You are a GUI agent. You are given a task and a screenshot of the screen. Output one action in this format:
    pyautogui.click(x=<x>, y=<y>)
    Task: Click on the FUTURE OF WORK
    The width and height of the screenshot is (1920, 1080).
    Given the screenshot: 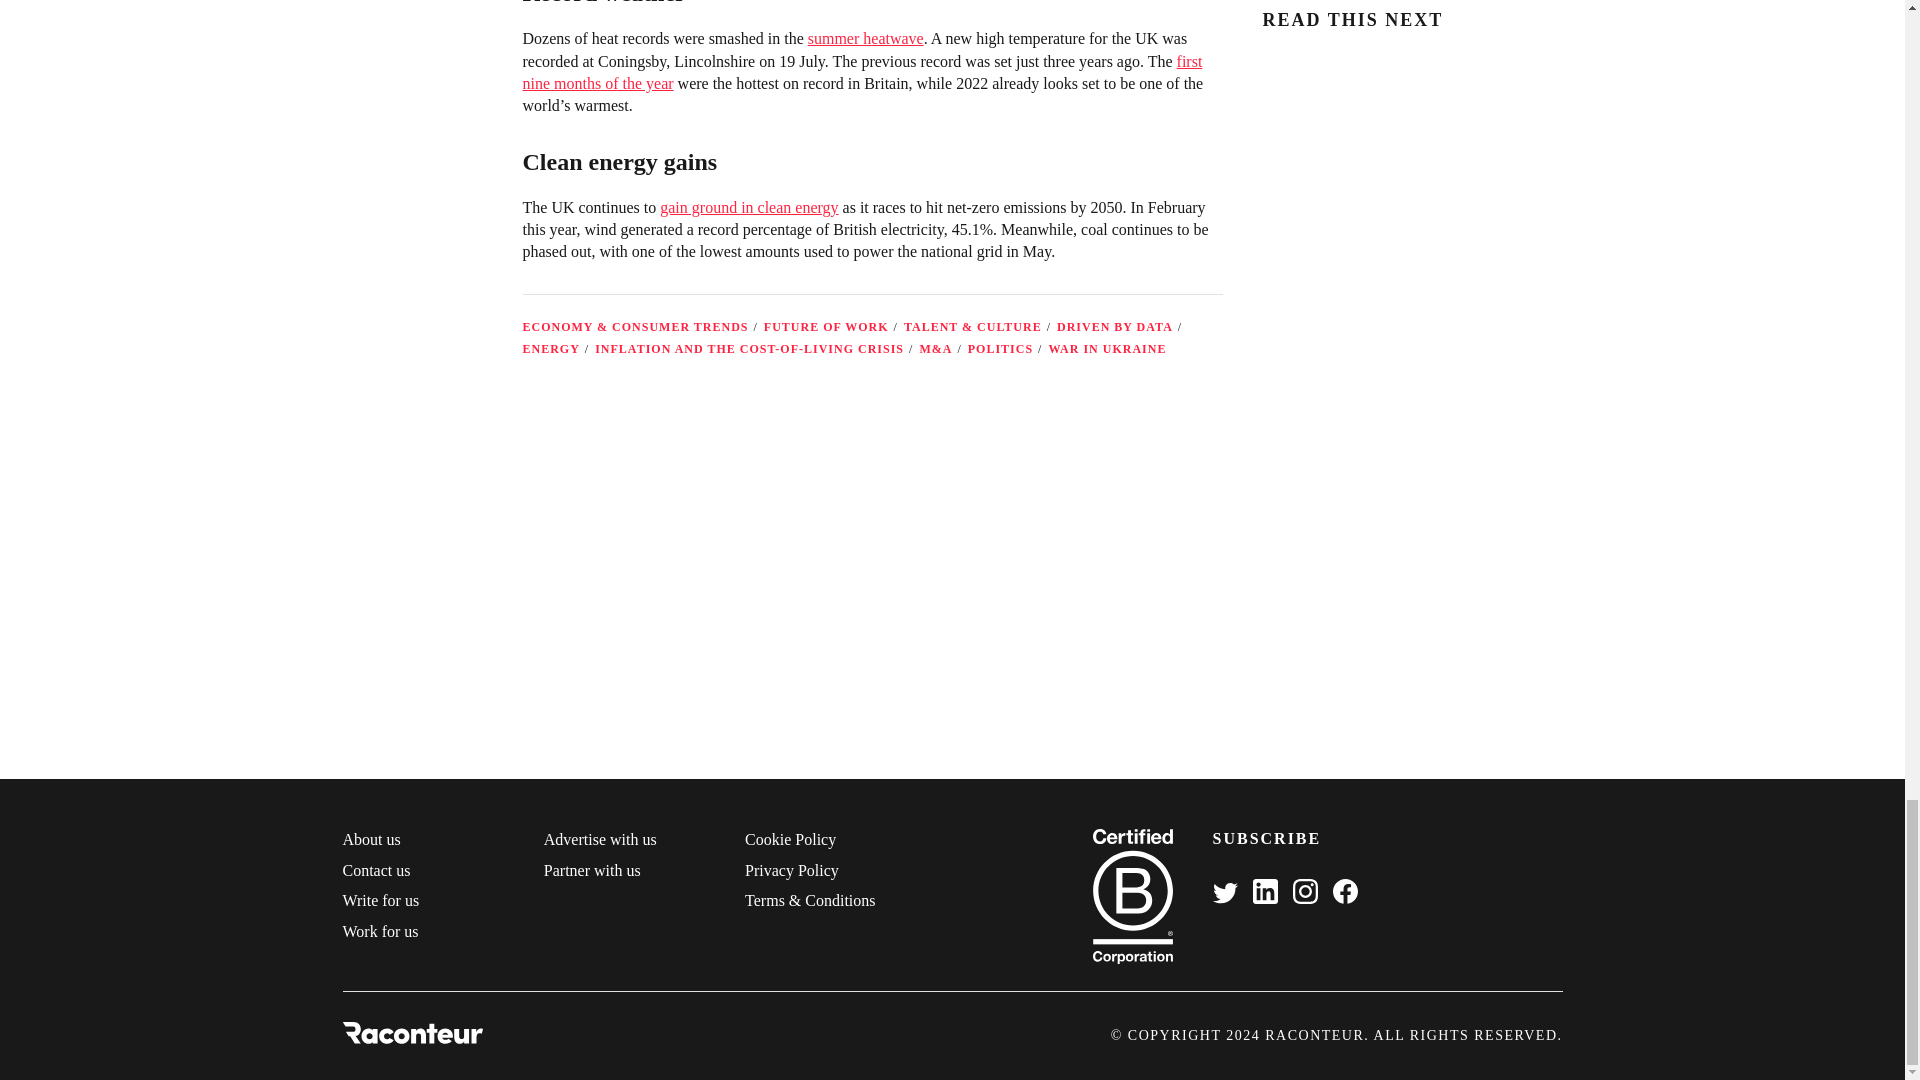 What is the action you would take?
    pyautogui.click(x=826, y=326)
    